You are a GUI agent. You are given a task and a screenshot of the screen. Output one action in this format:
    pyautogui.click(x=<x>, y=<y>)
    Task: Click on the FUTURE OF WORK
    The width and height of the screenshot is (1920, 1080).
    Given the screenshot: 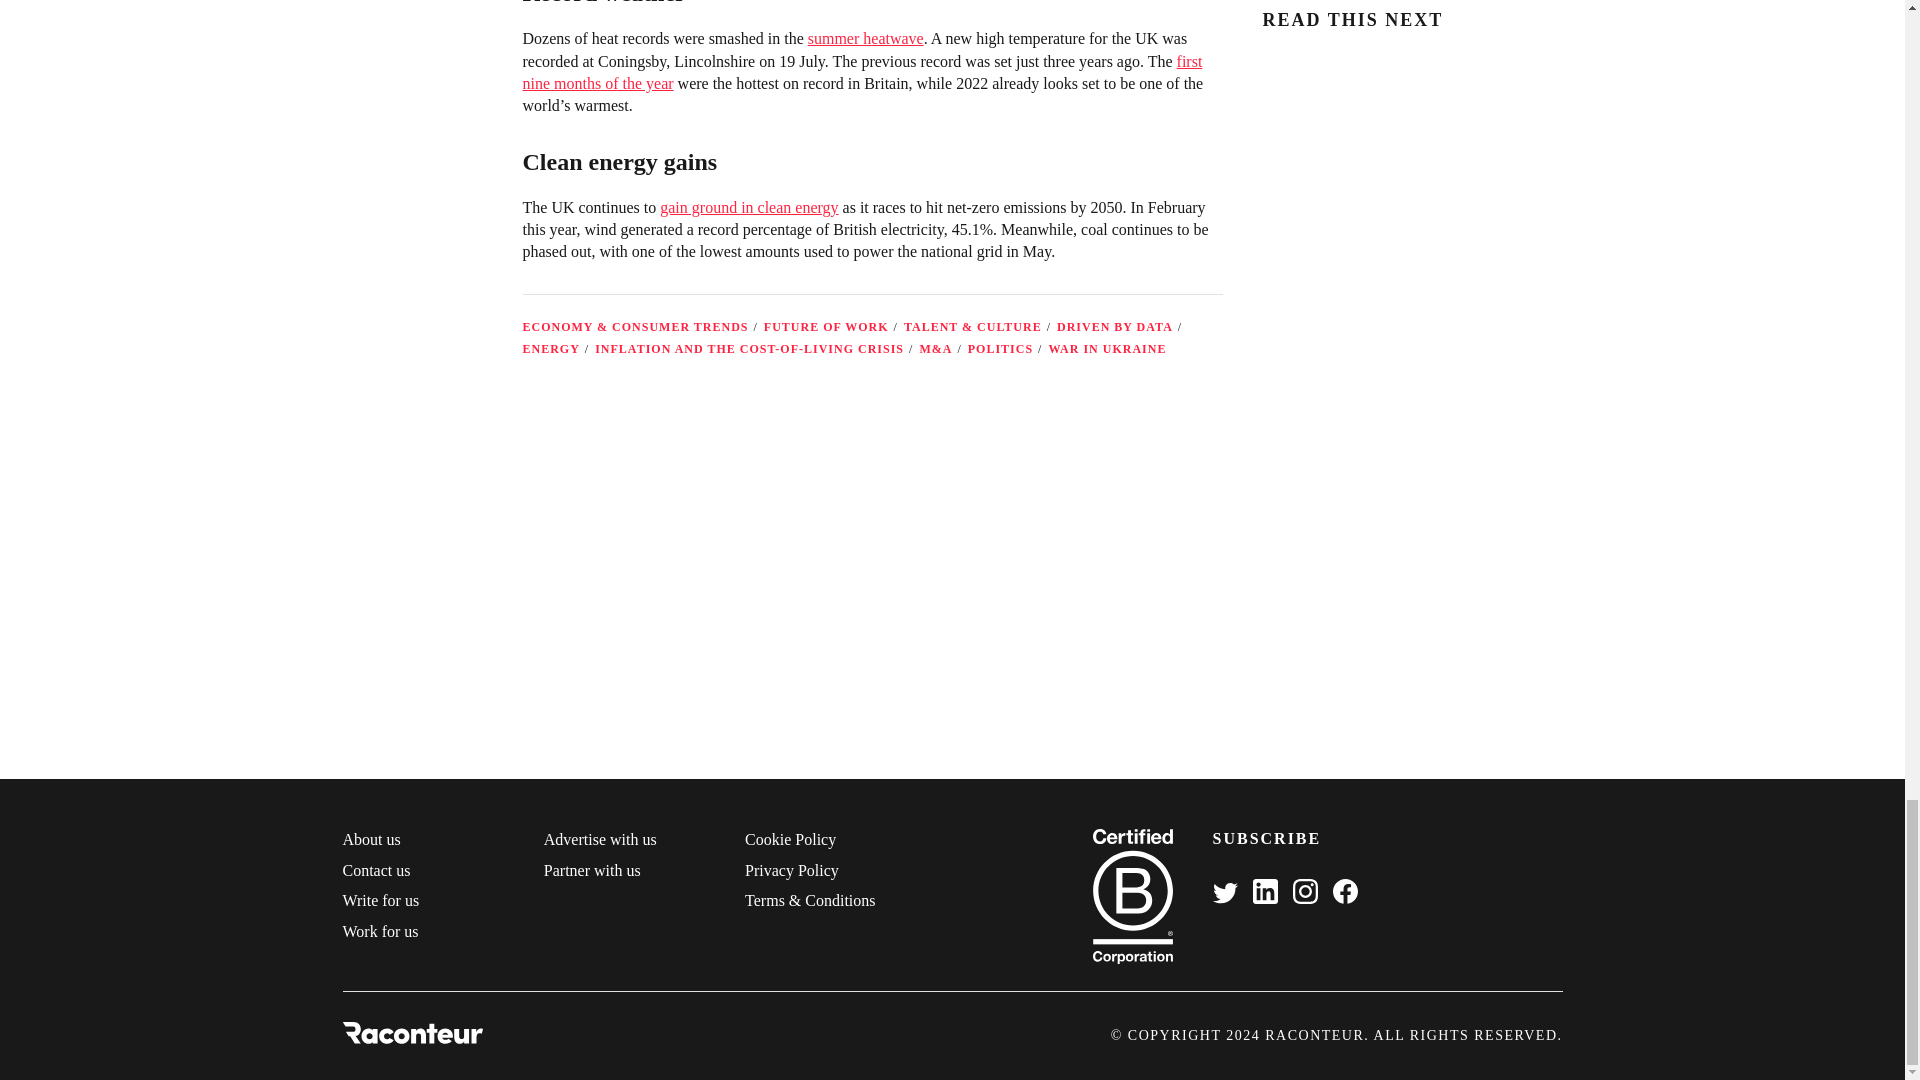 What is the action you would take?
    pyautogui.click(x=826, y=326)
    